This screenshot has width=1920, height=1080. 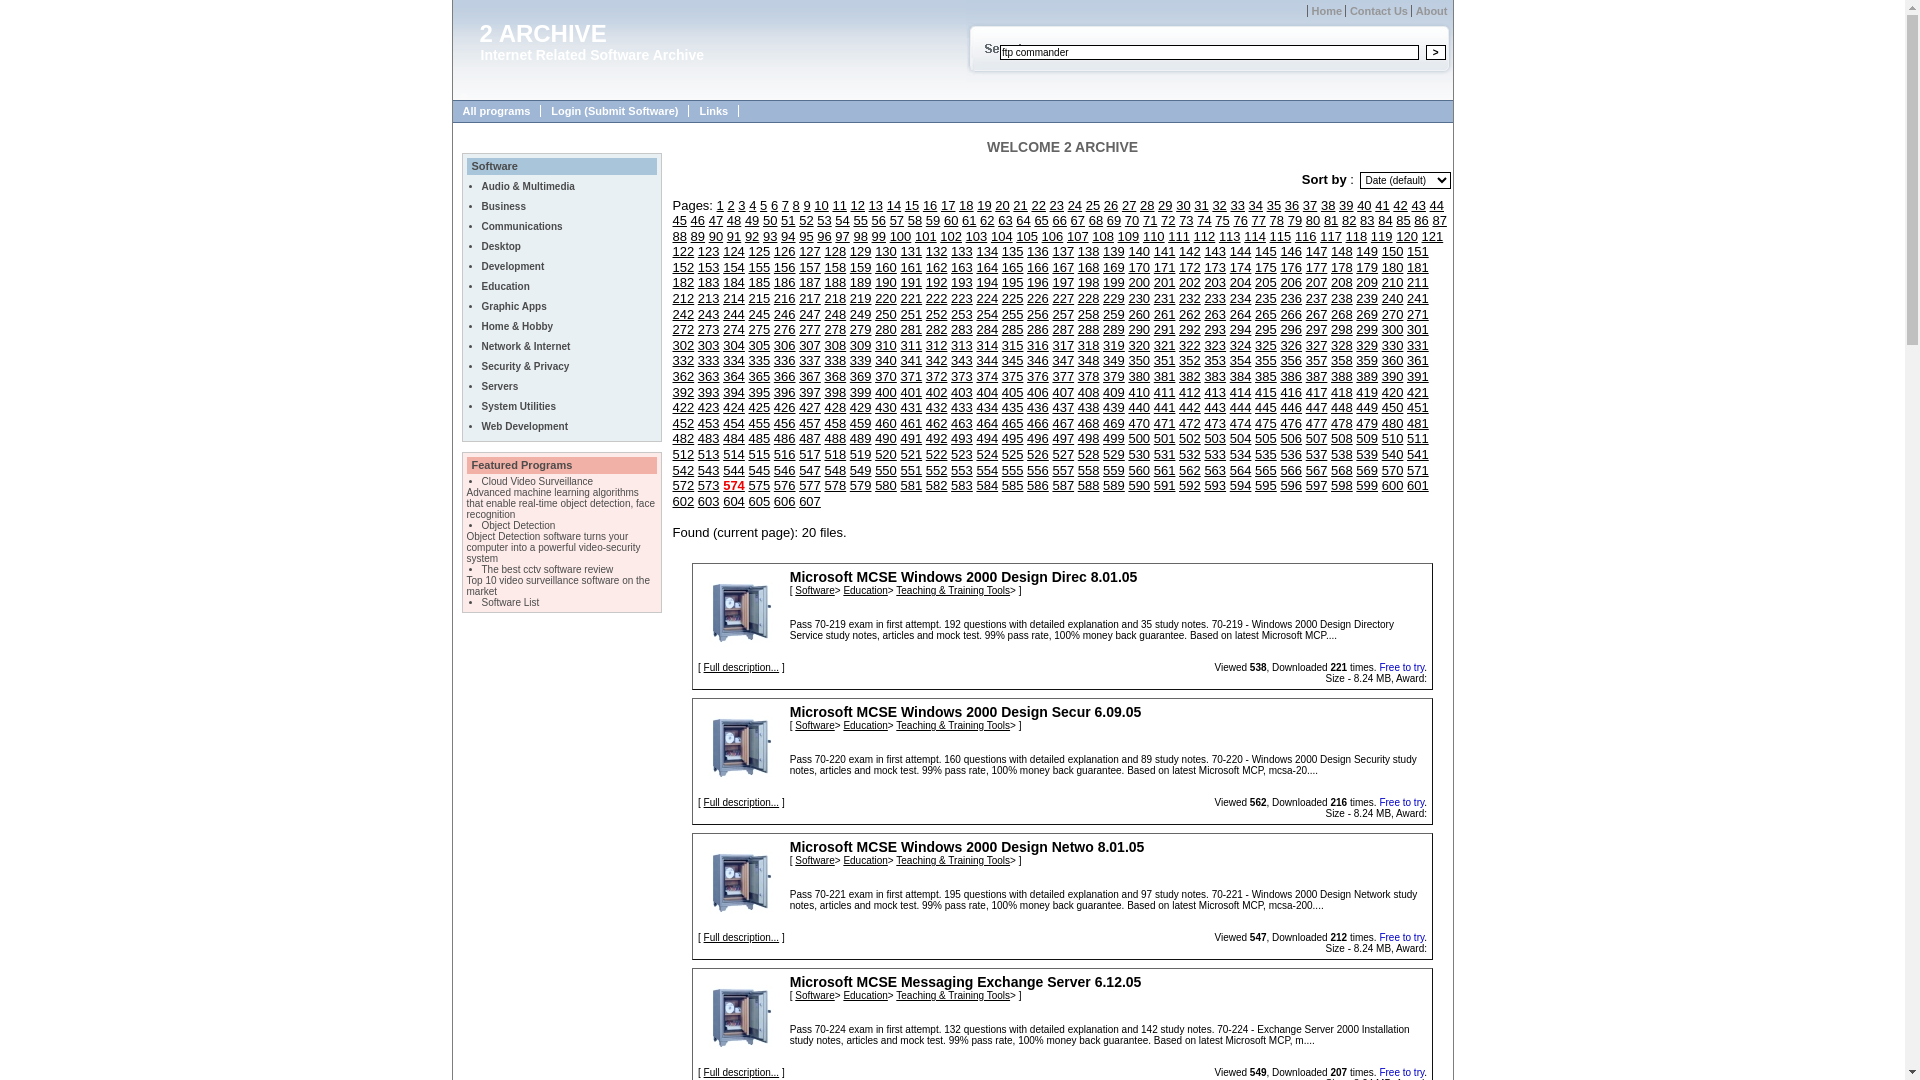 I want to click on Education, so click(x=506, y=286).